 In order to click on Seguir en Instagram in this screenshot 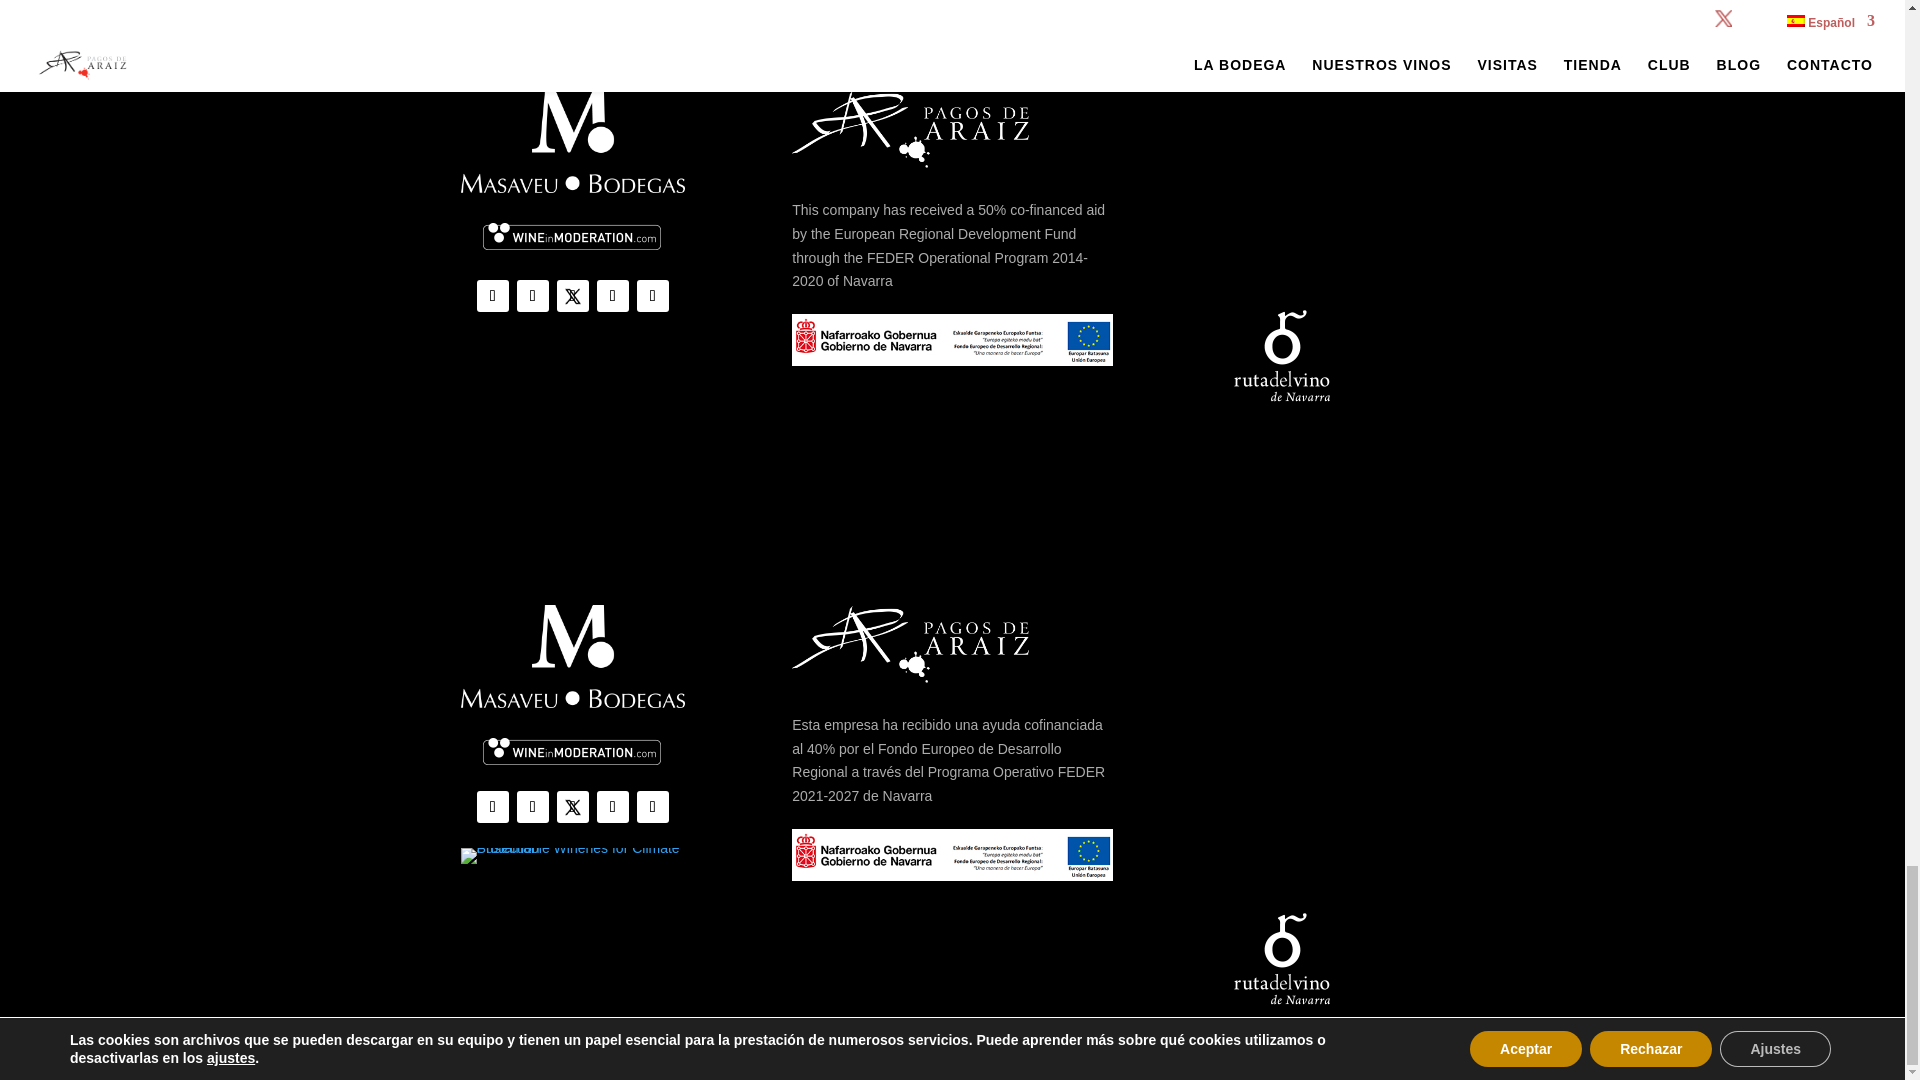, I will do `click(492, 296)`.